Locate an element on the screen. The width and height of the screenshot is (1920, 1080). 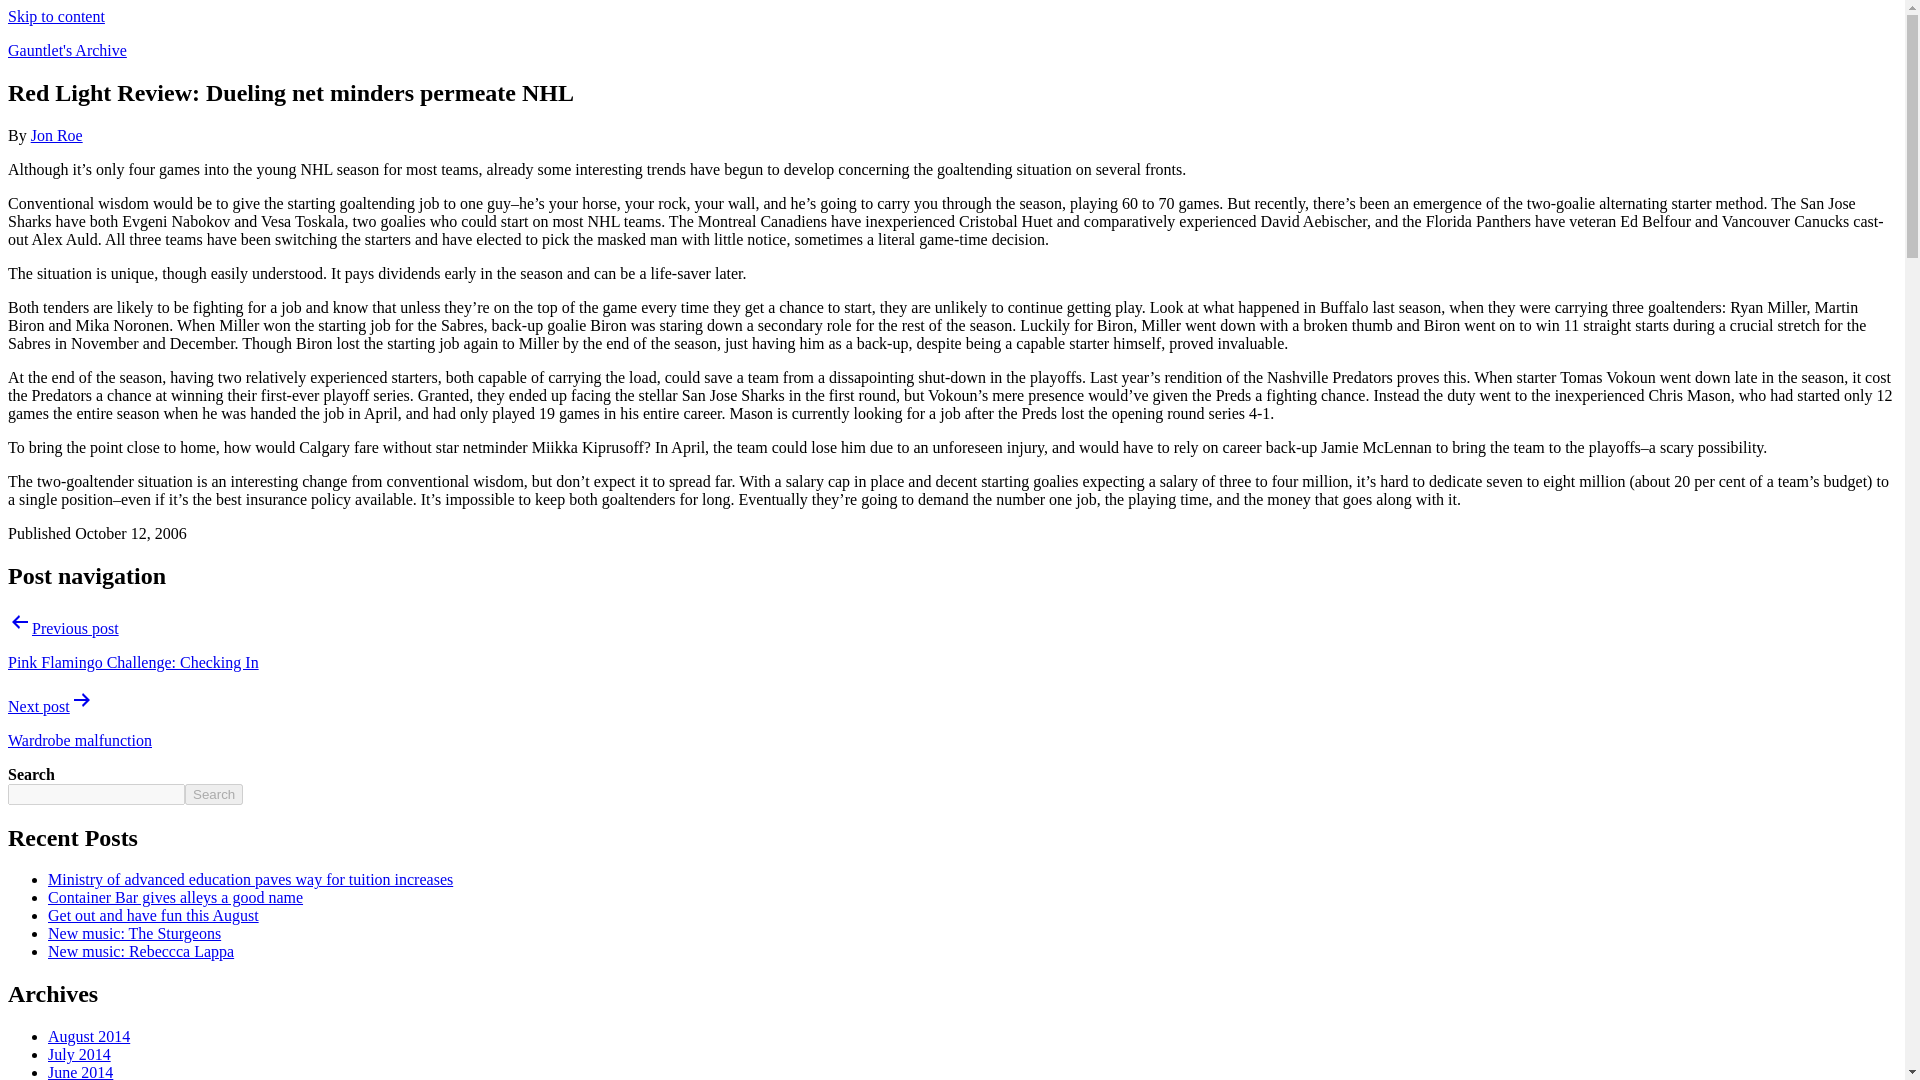
New music: Rebeccca Lappa is located at coordinates (141, 951).